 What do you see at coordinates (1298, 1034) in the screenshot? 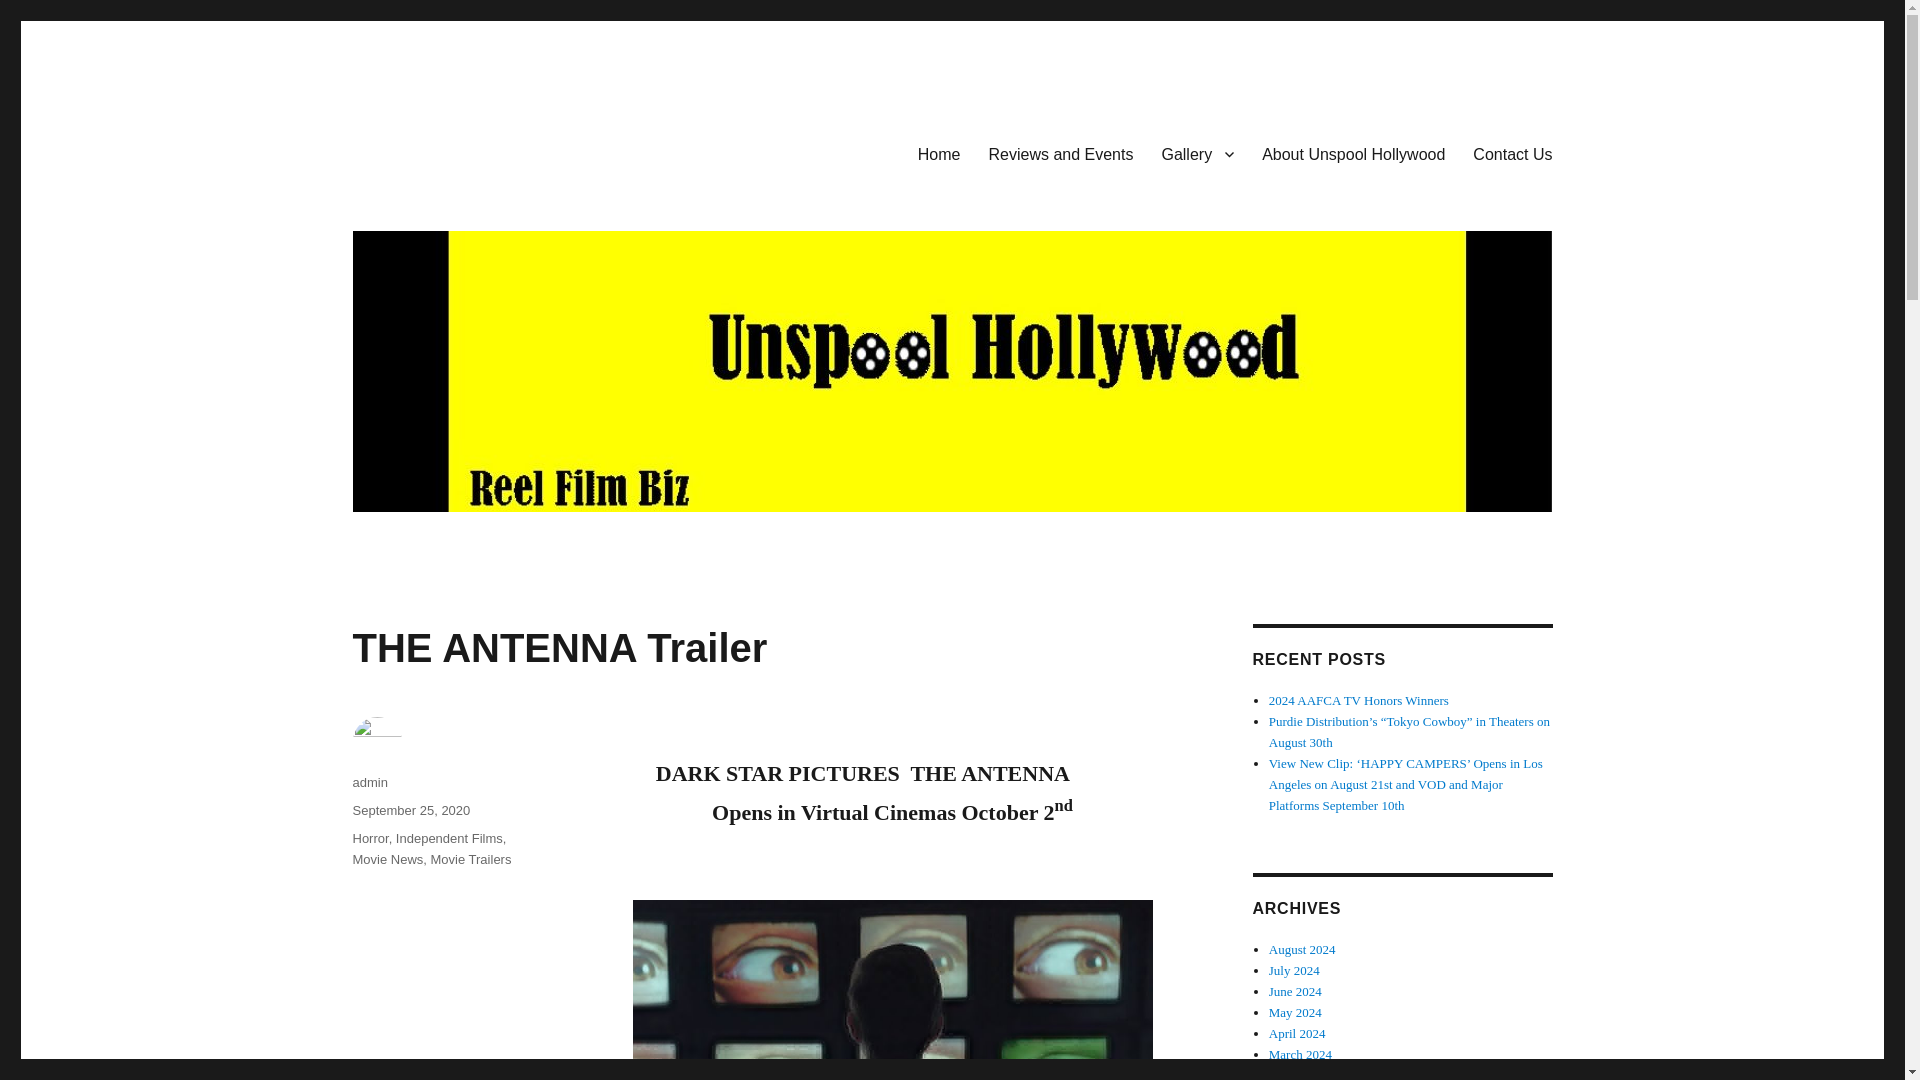
I see `April 2024` at bounding box center [1298, 1034].